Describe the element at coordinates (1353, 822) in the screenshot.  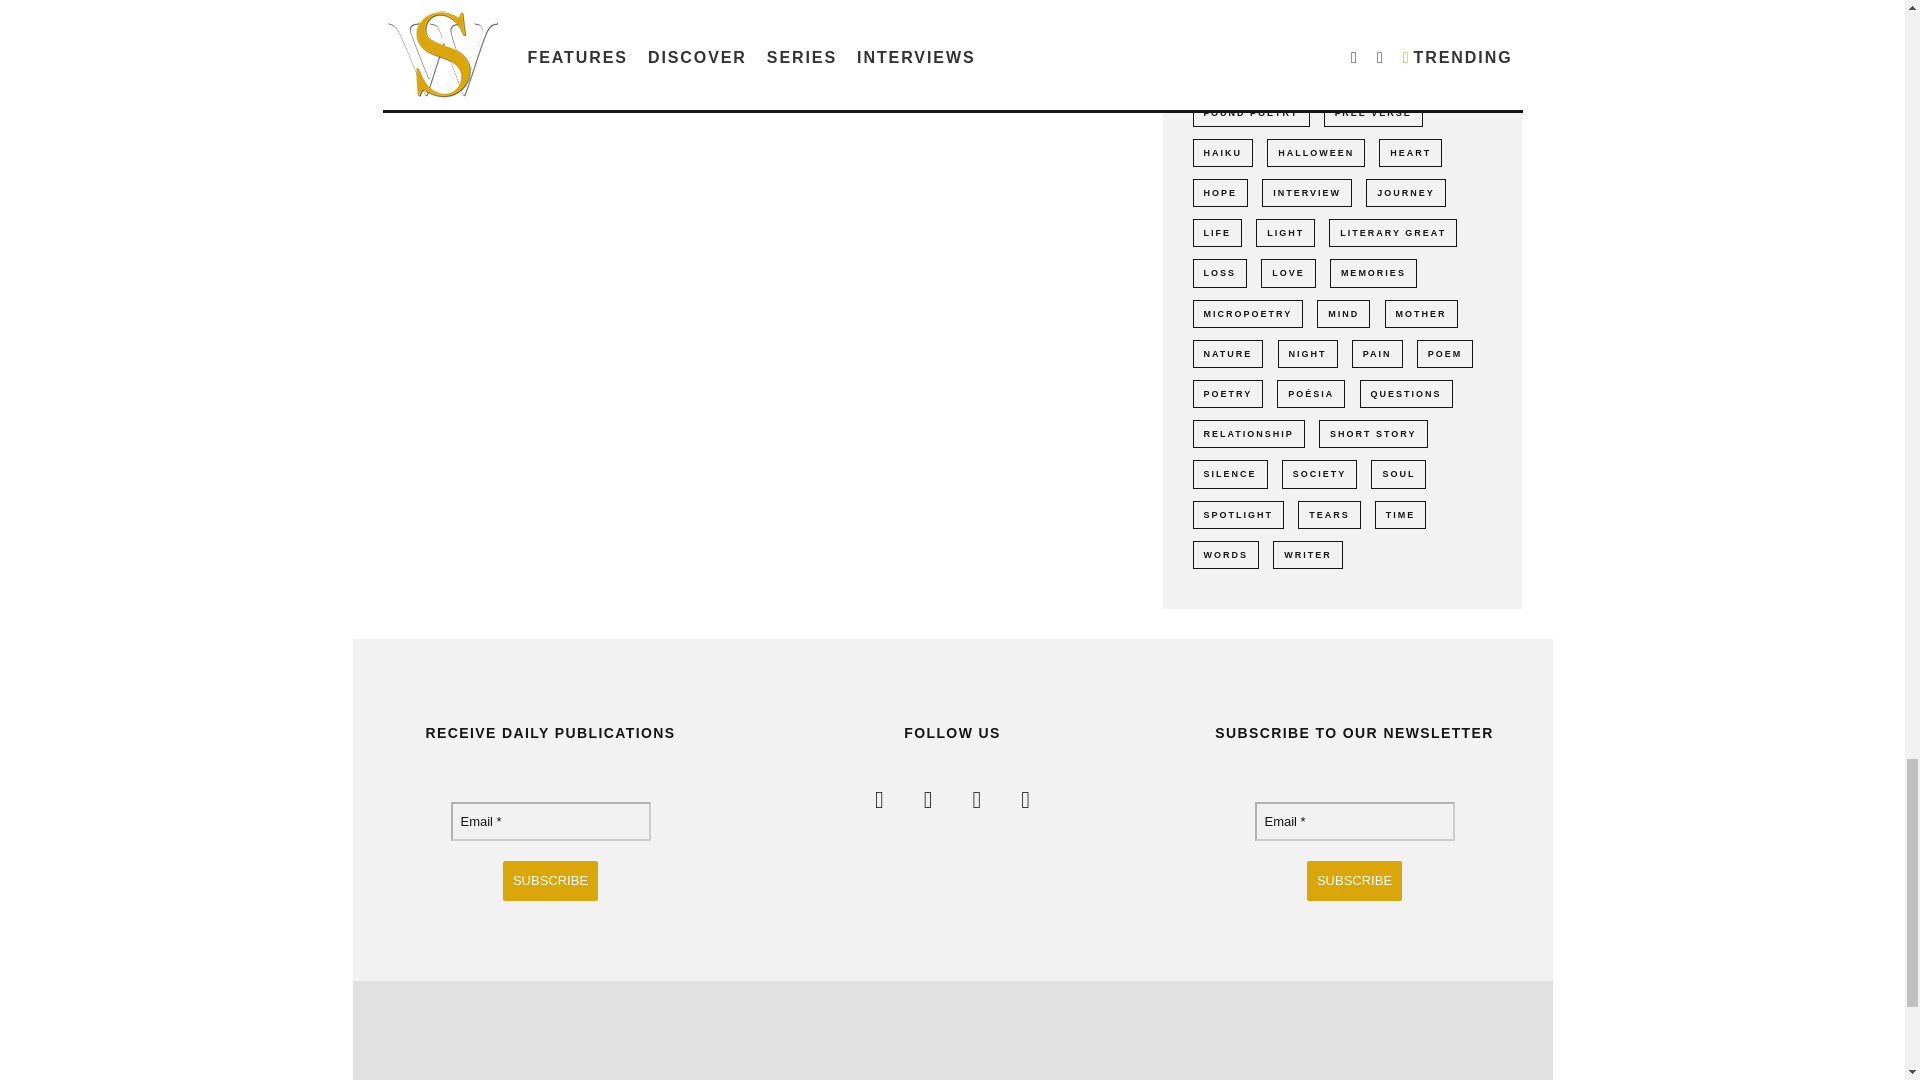
I see `Email` at that location.